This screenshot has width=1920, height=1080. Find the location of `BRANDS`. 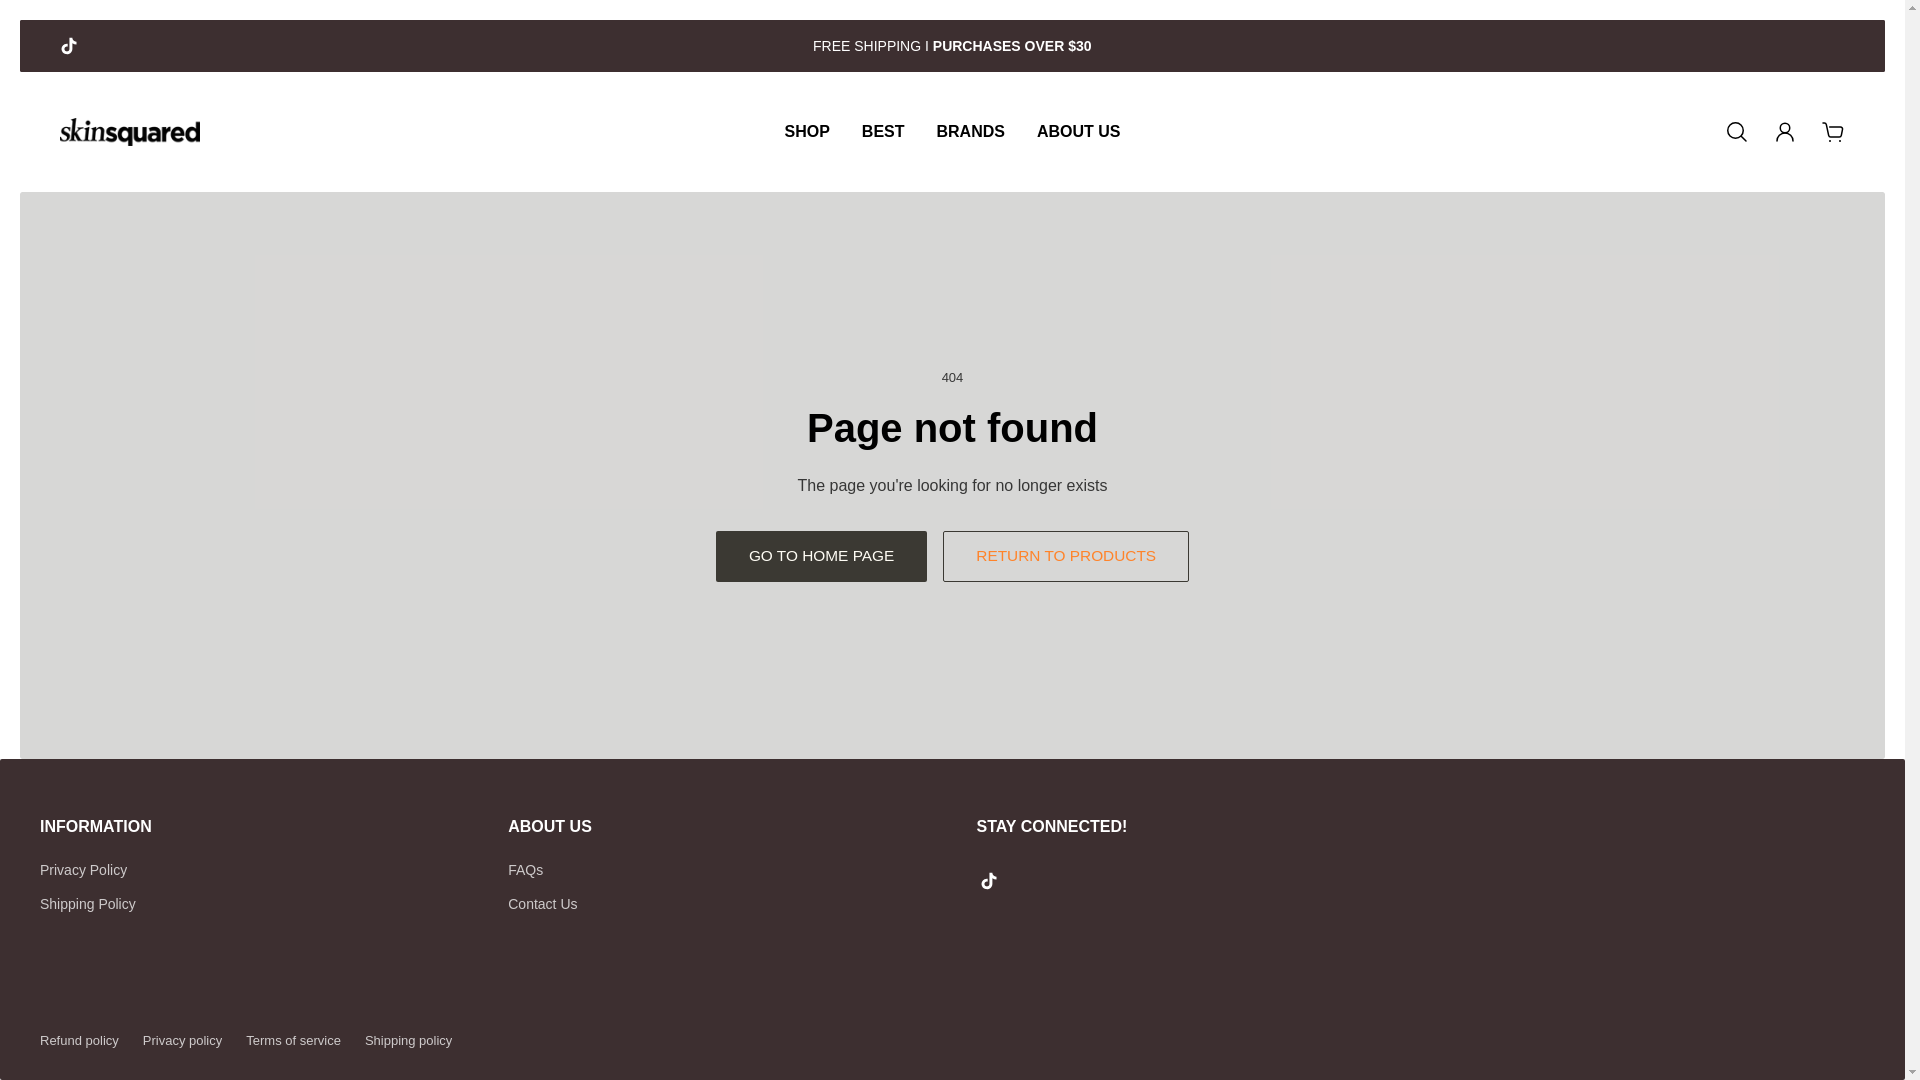

BRANDS is located at coordinates (969, 131).